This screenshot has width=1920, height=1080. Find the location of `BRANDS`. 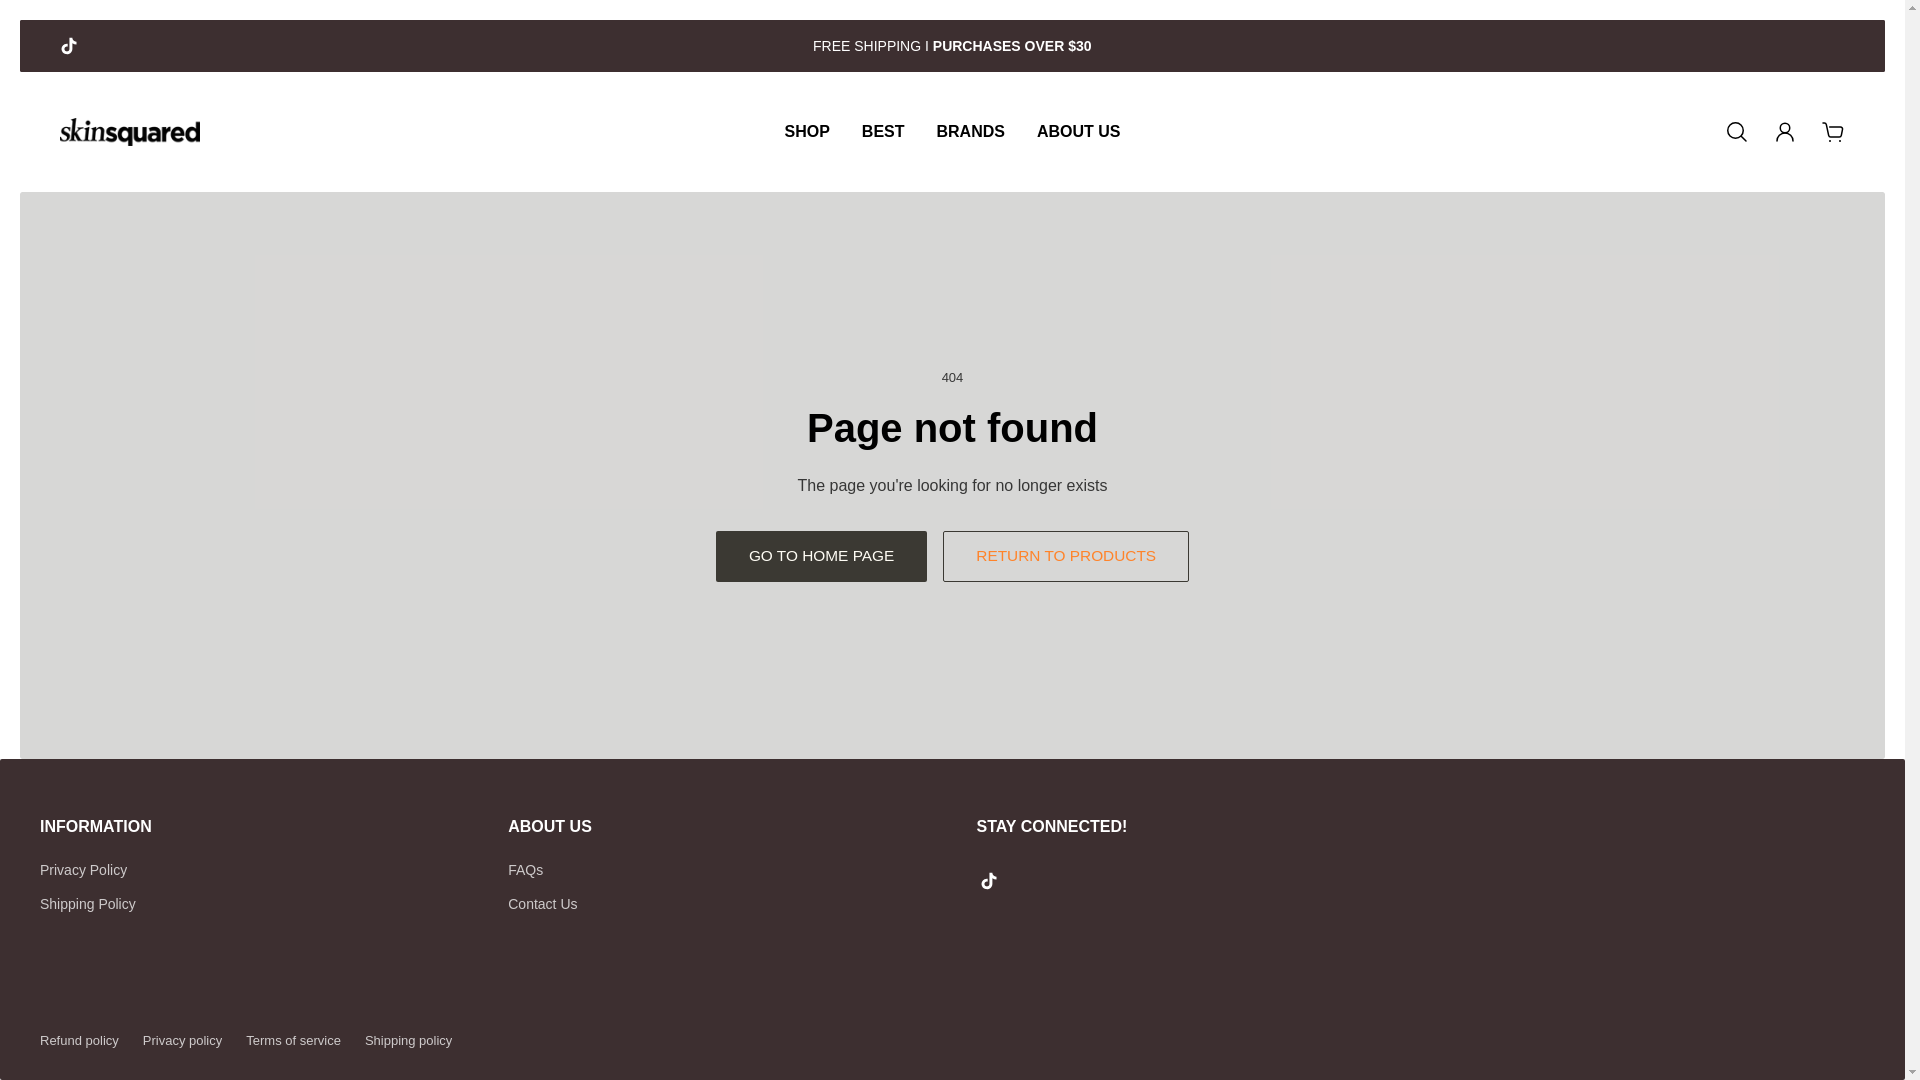

BRANDS is located at coordinates (969, 131).